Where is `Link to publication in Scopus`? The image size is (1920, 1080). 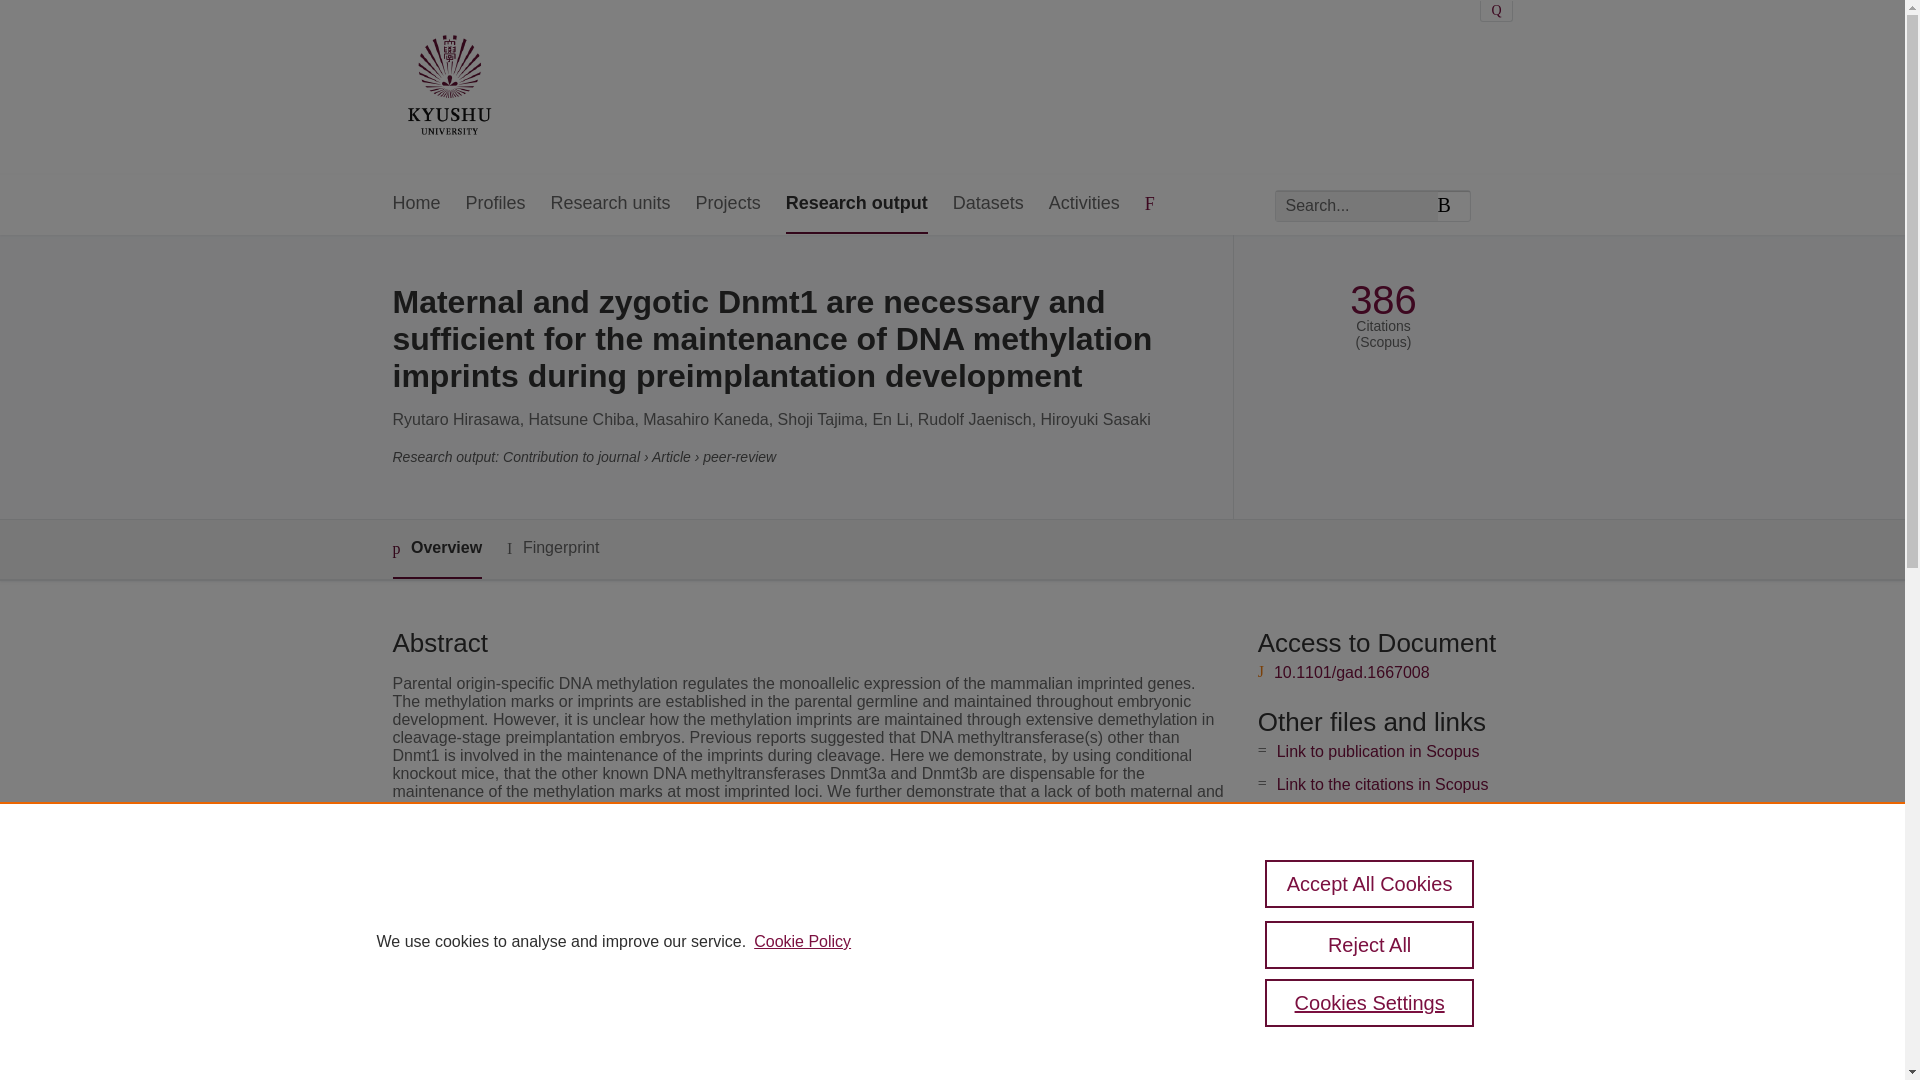 Link to publication in Scopus is located at coordinates (1378, 752).